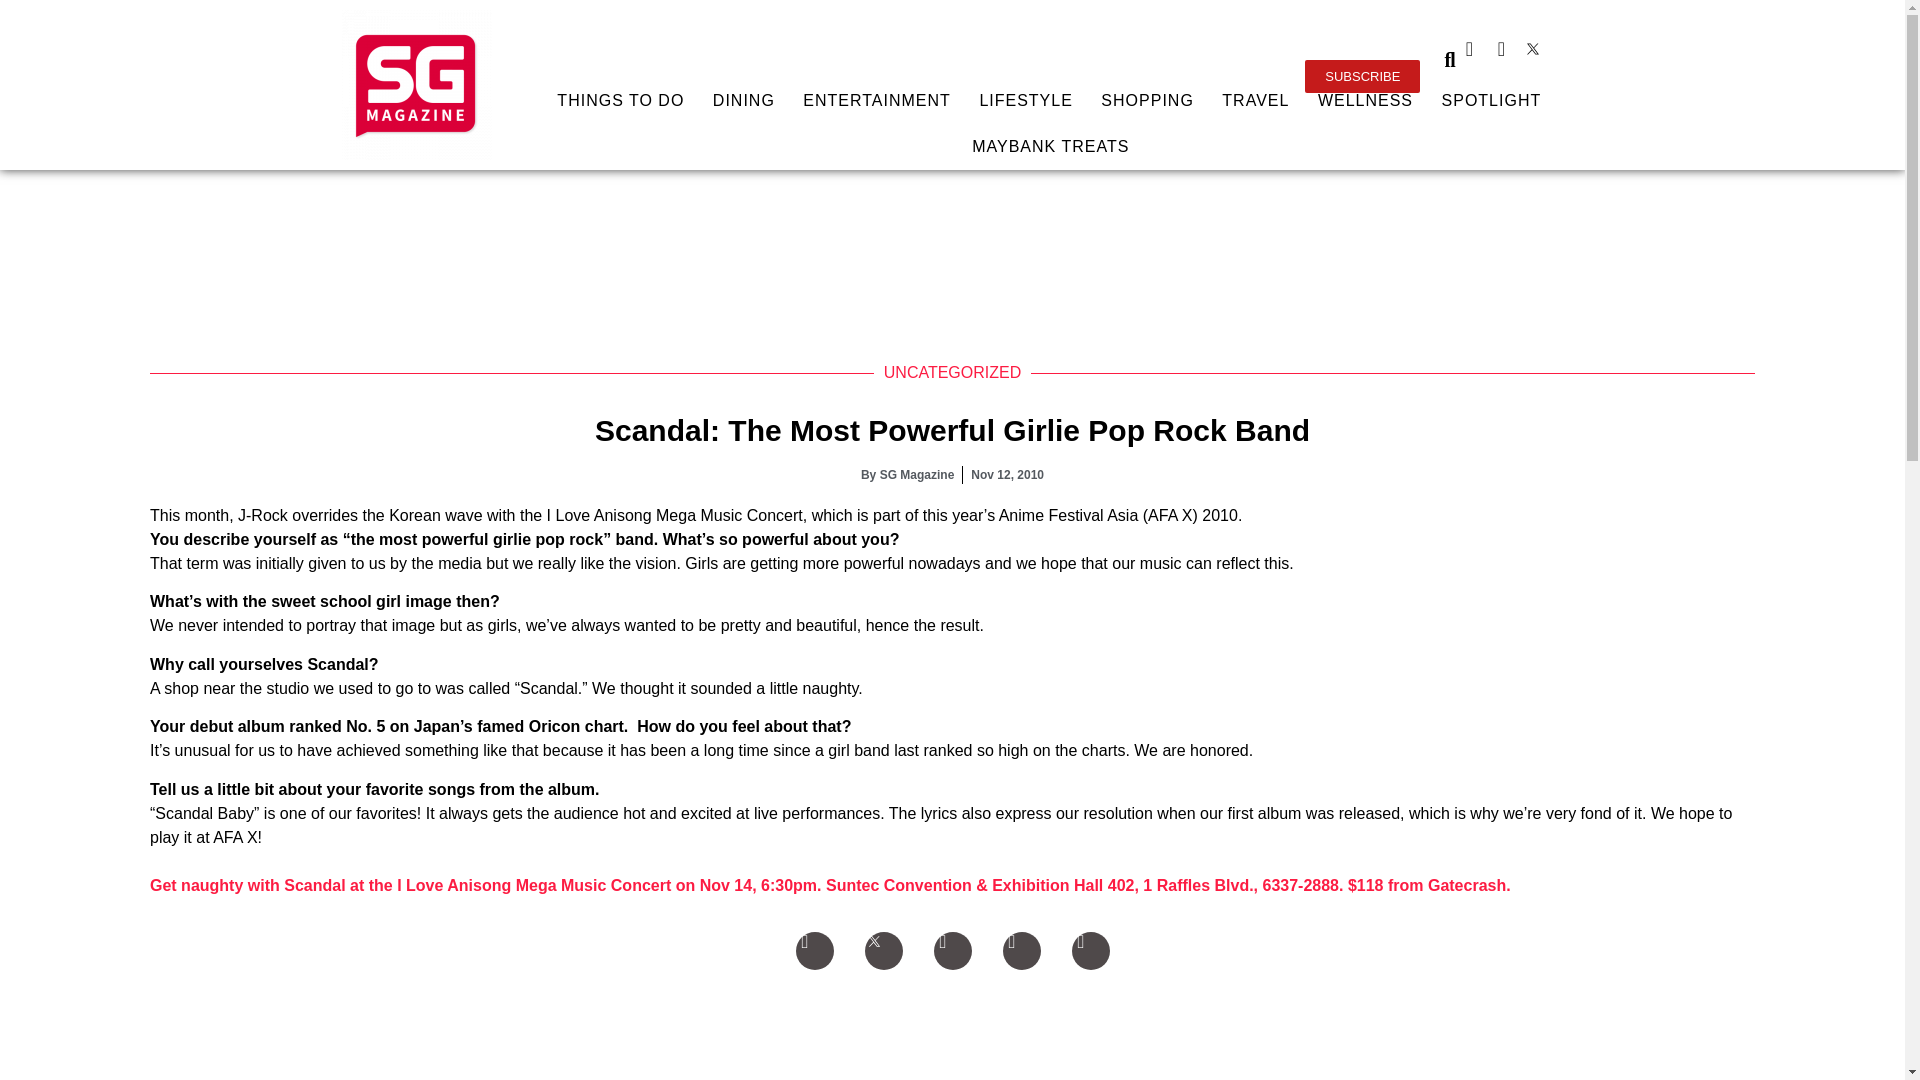 This screenshot has width=1920, height=1080. What do you see at coordinates (1366, 100) in the screenshot?
I see `WELLNESS` at bounding box center [1366, 100].